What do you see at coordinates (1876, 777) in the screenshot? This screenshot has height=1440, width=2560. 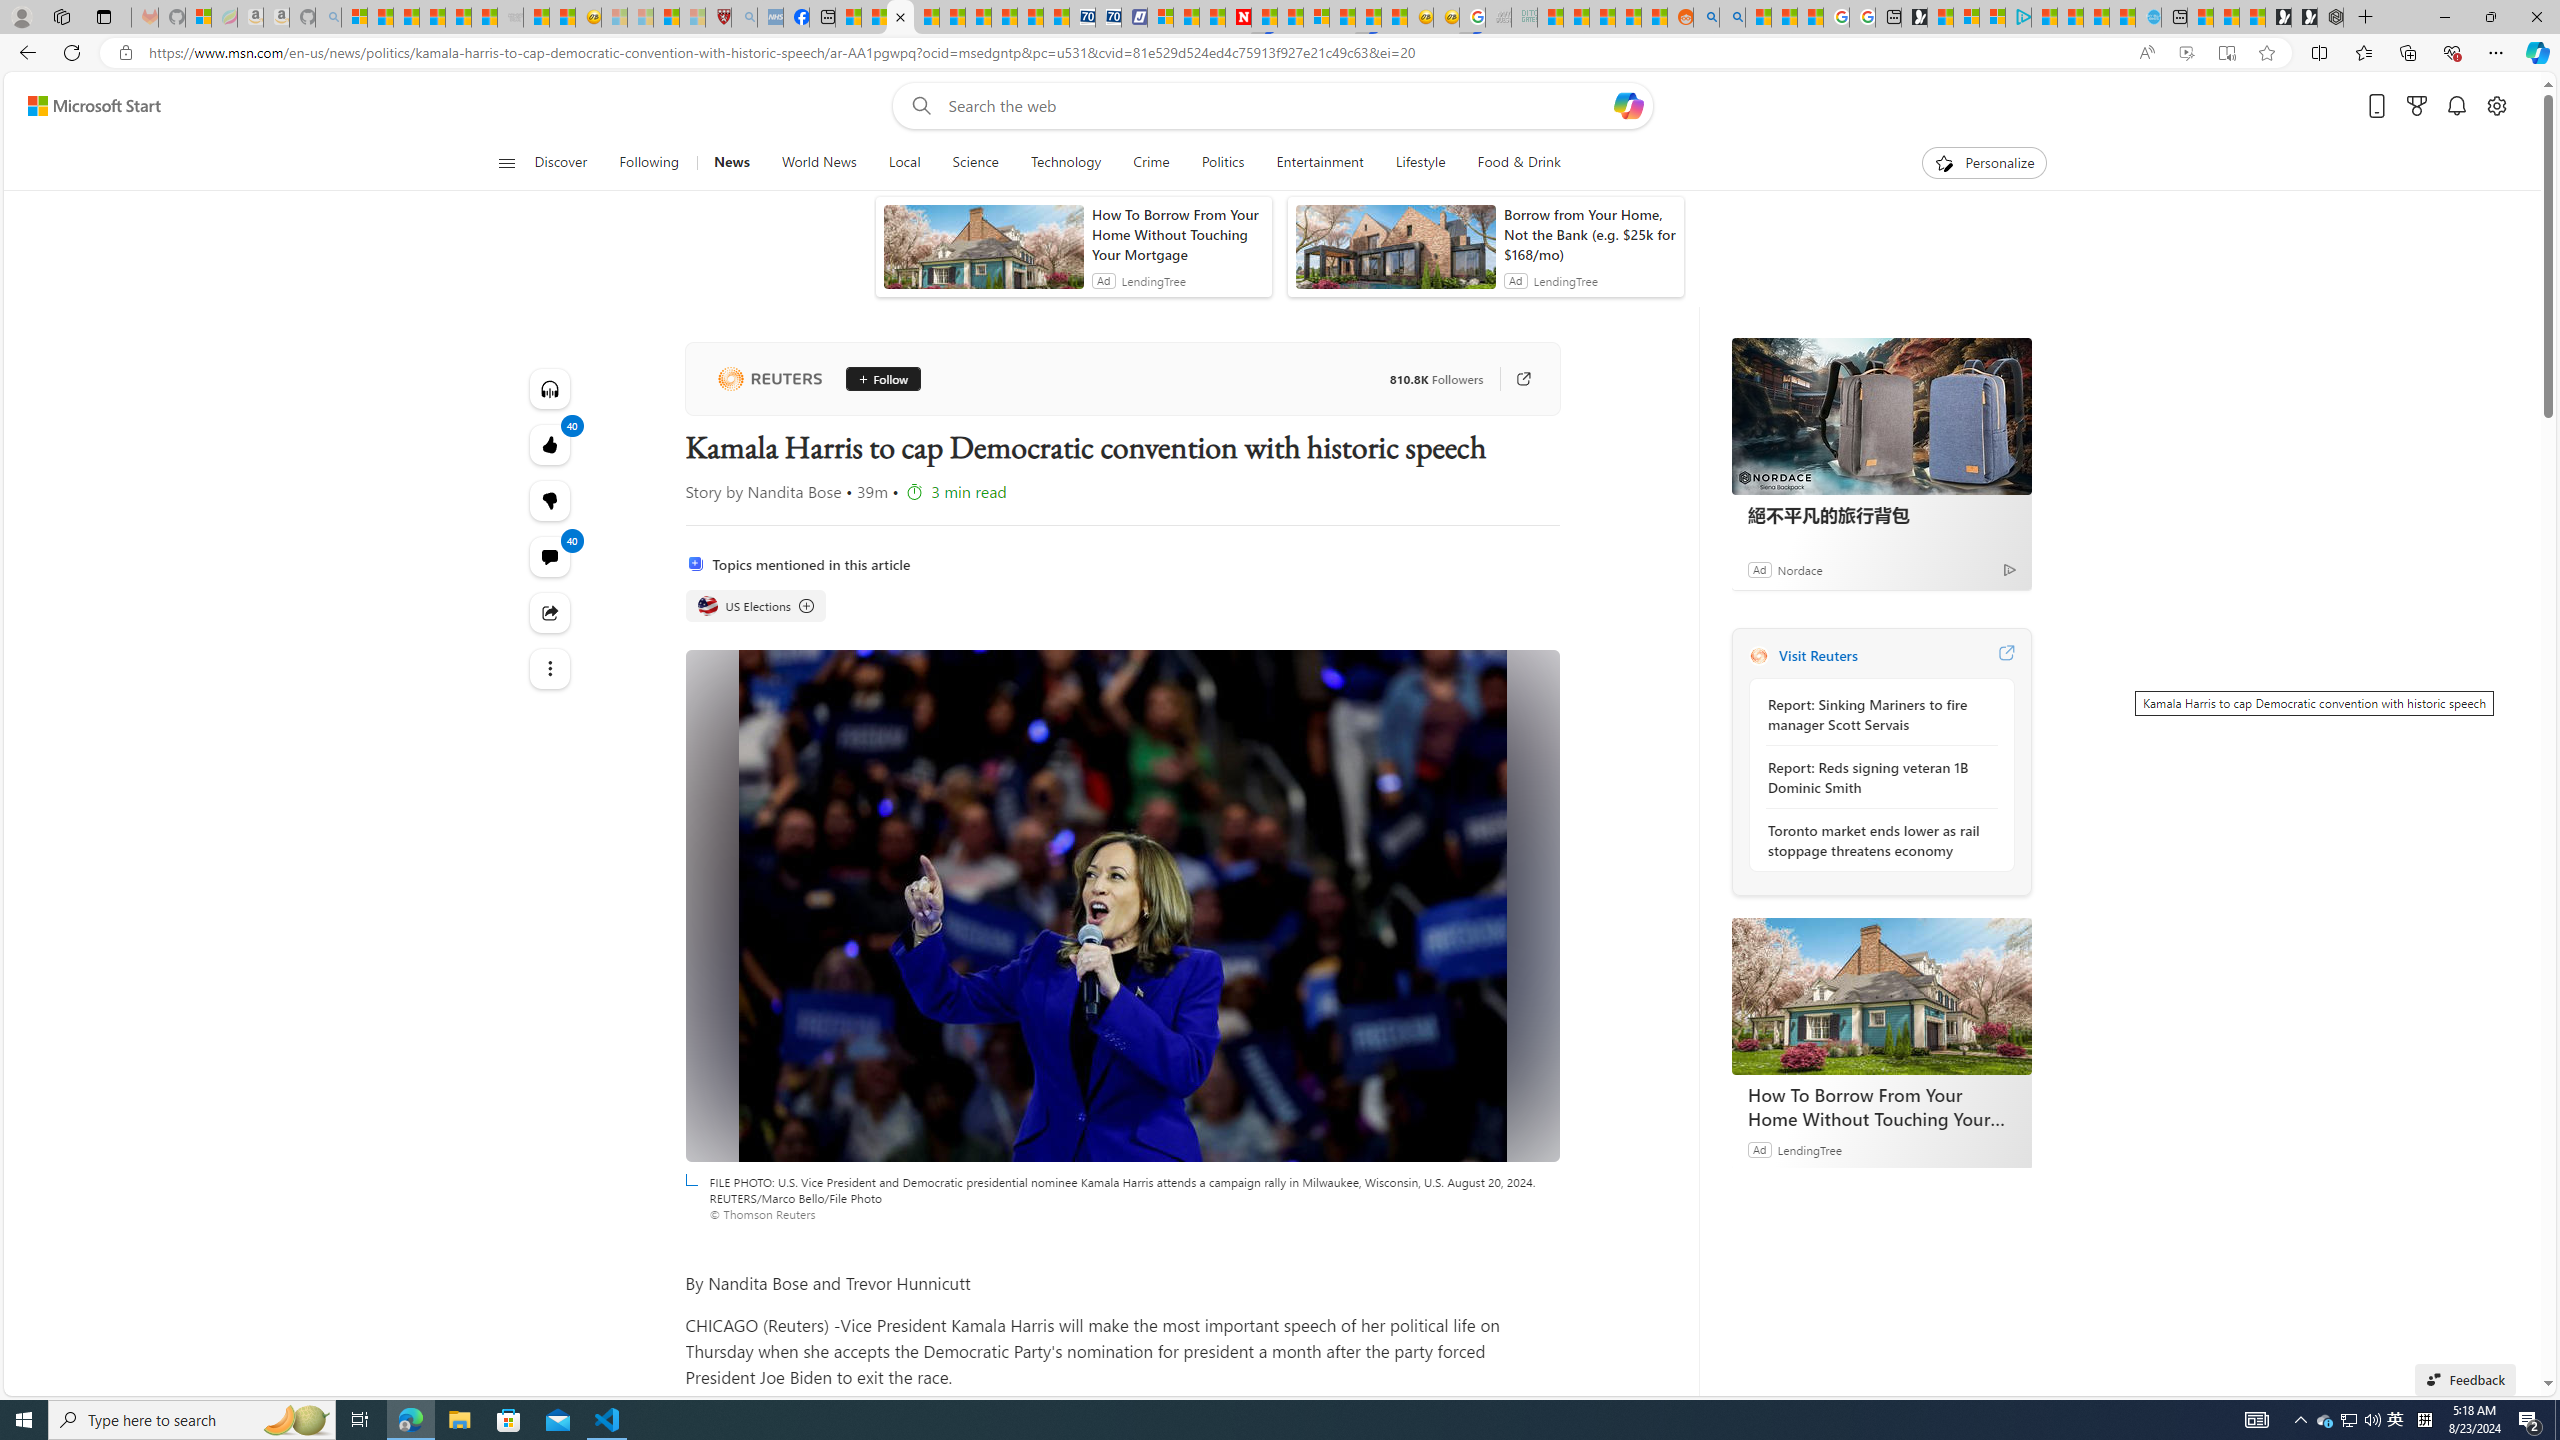 I see `Report: Reds signing veteran 1B Dominic Smith` at bounding box center [1876, 777].